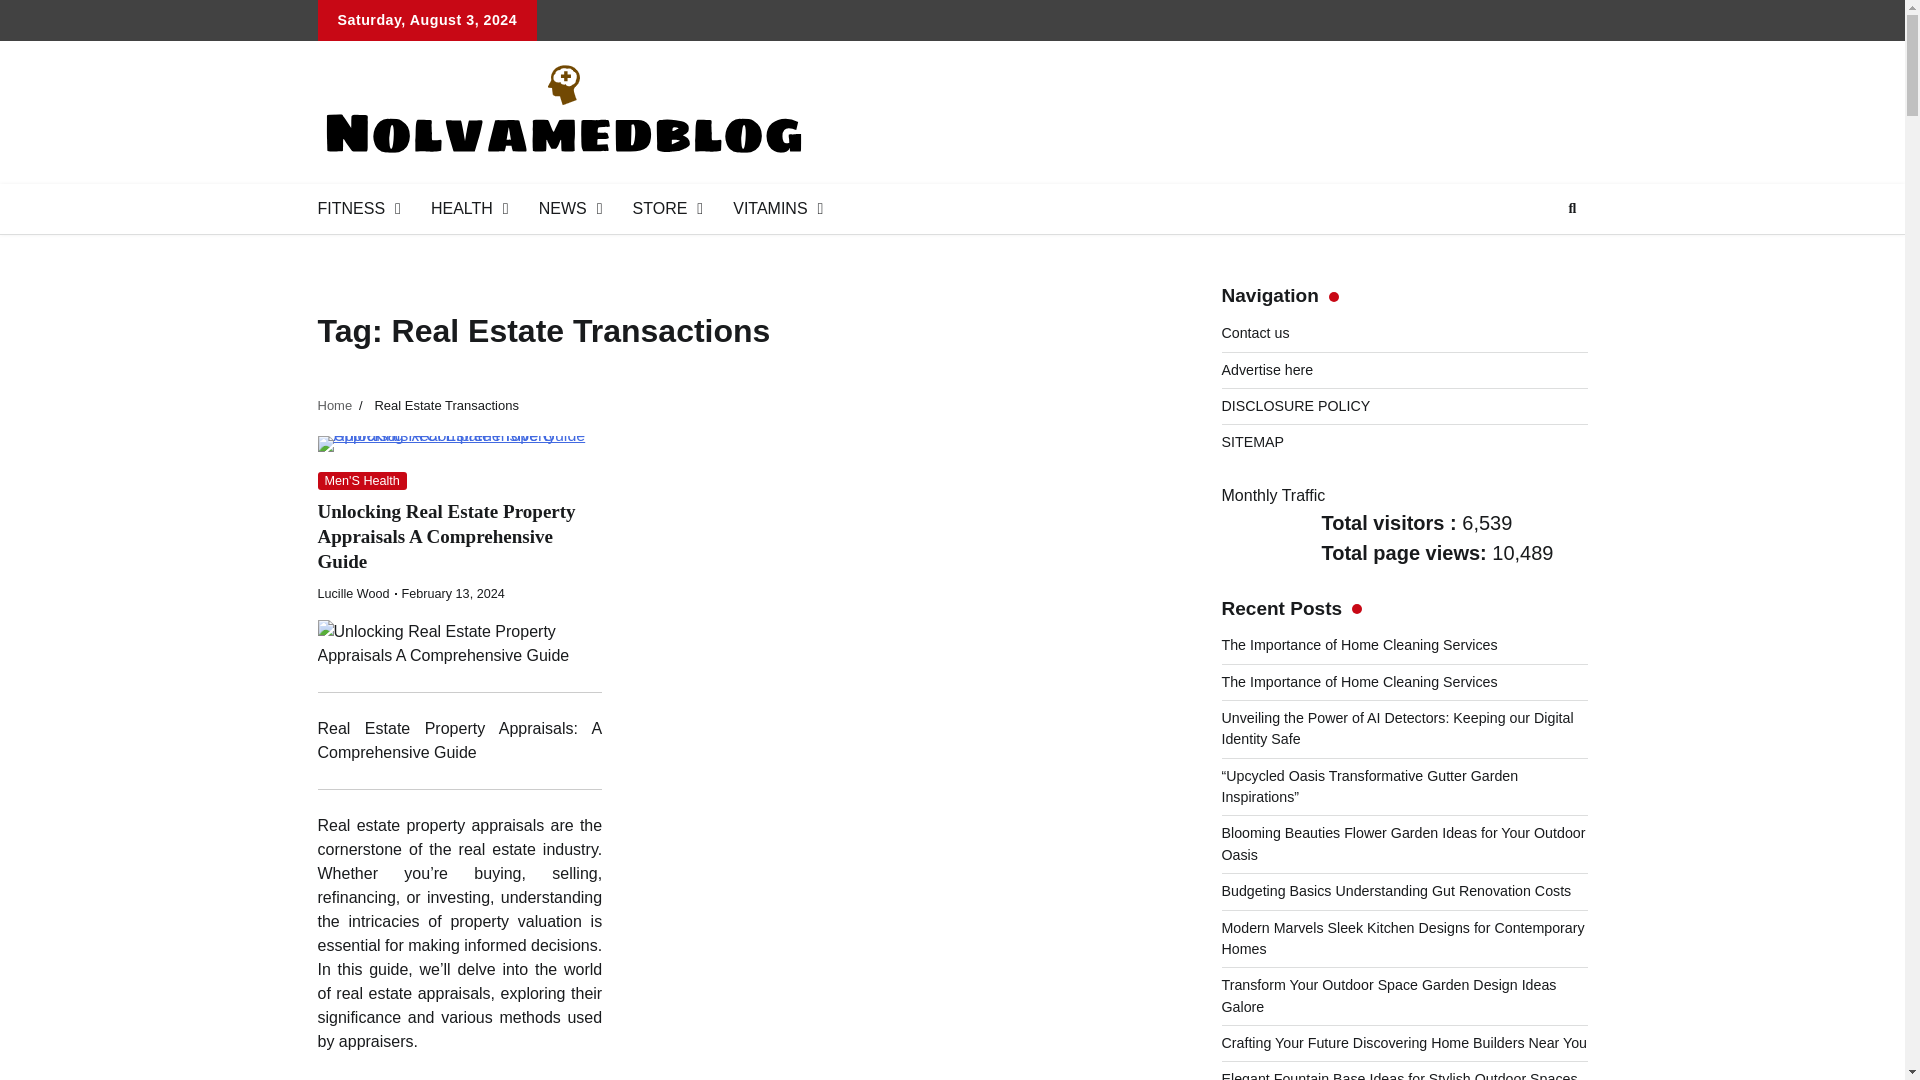 The height and width of the screenshot is (1080, 1920). What do you see at coordinates (668, 208) in the screenshot?
I see `STORE` at bounding box center [668, 208].